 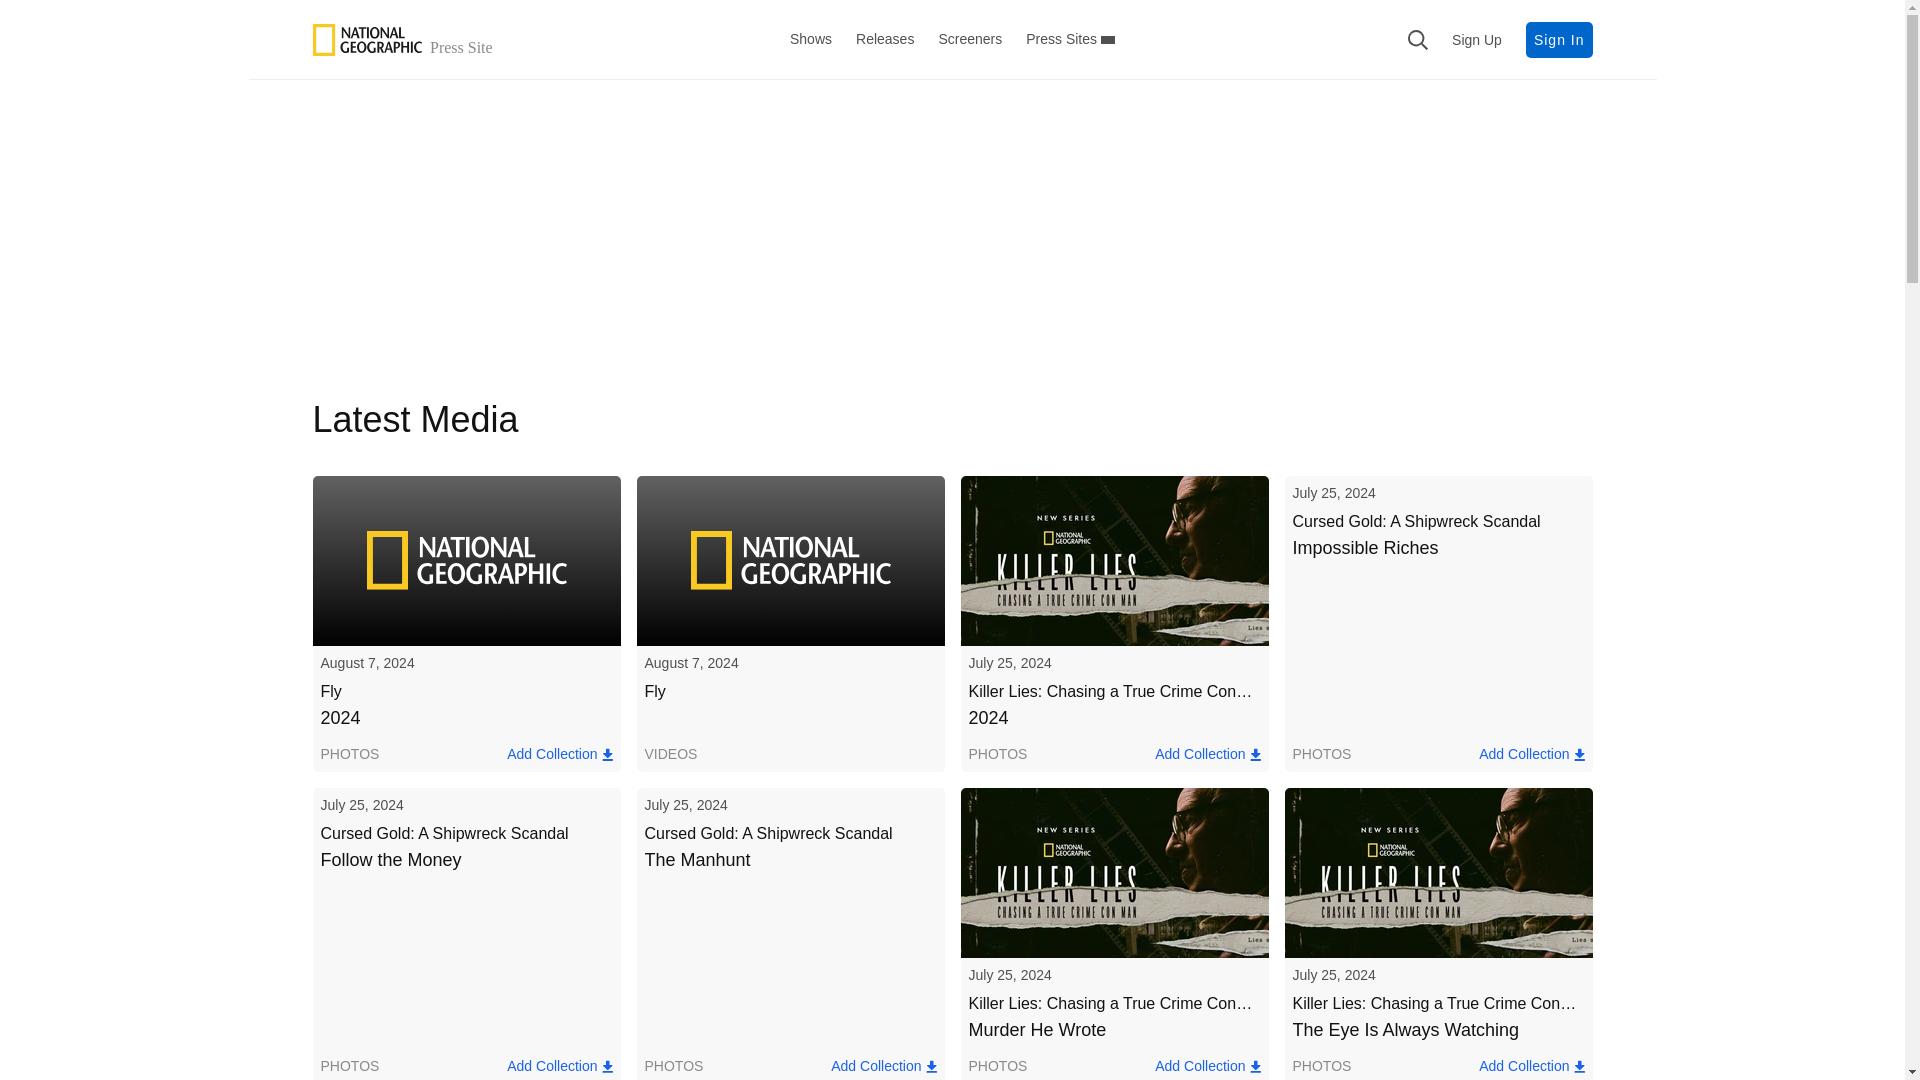 What do you see at coordinates (1070, 39) in the screenshot?
I see `Press Sites` at bounding box center [1070, 39].